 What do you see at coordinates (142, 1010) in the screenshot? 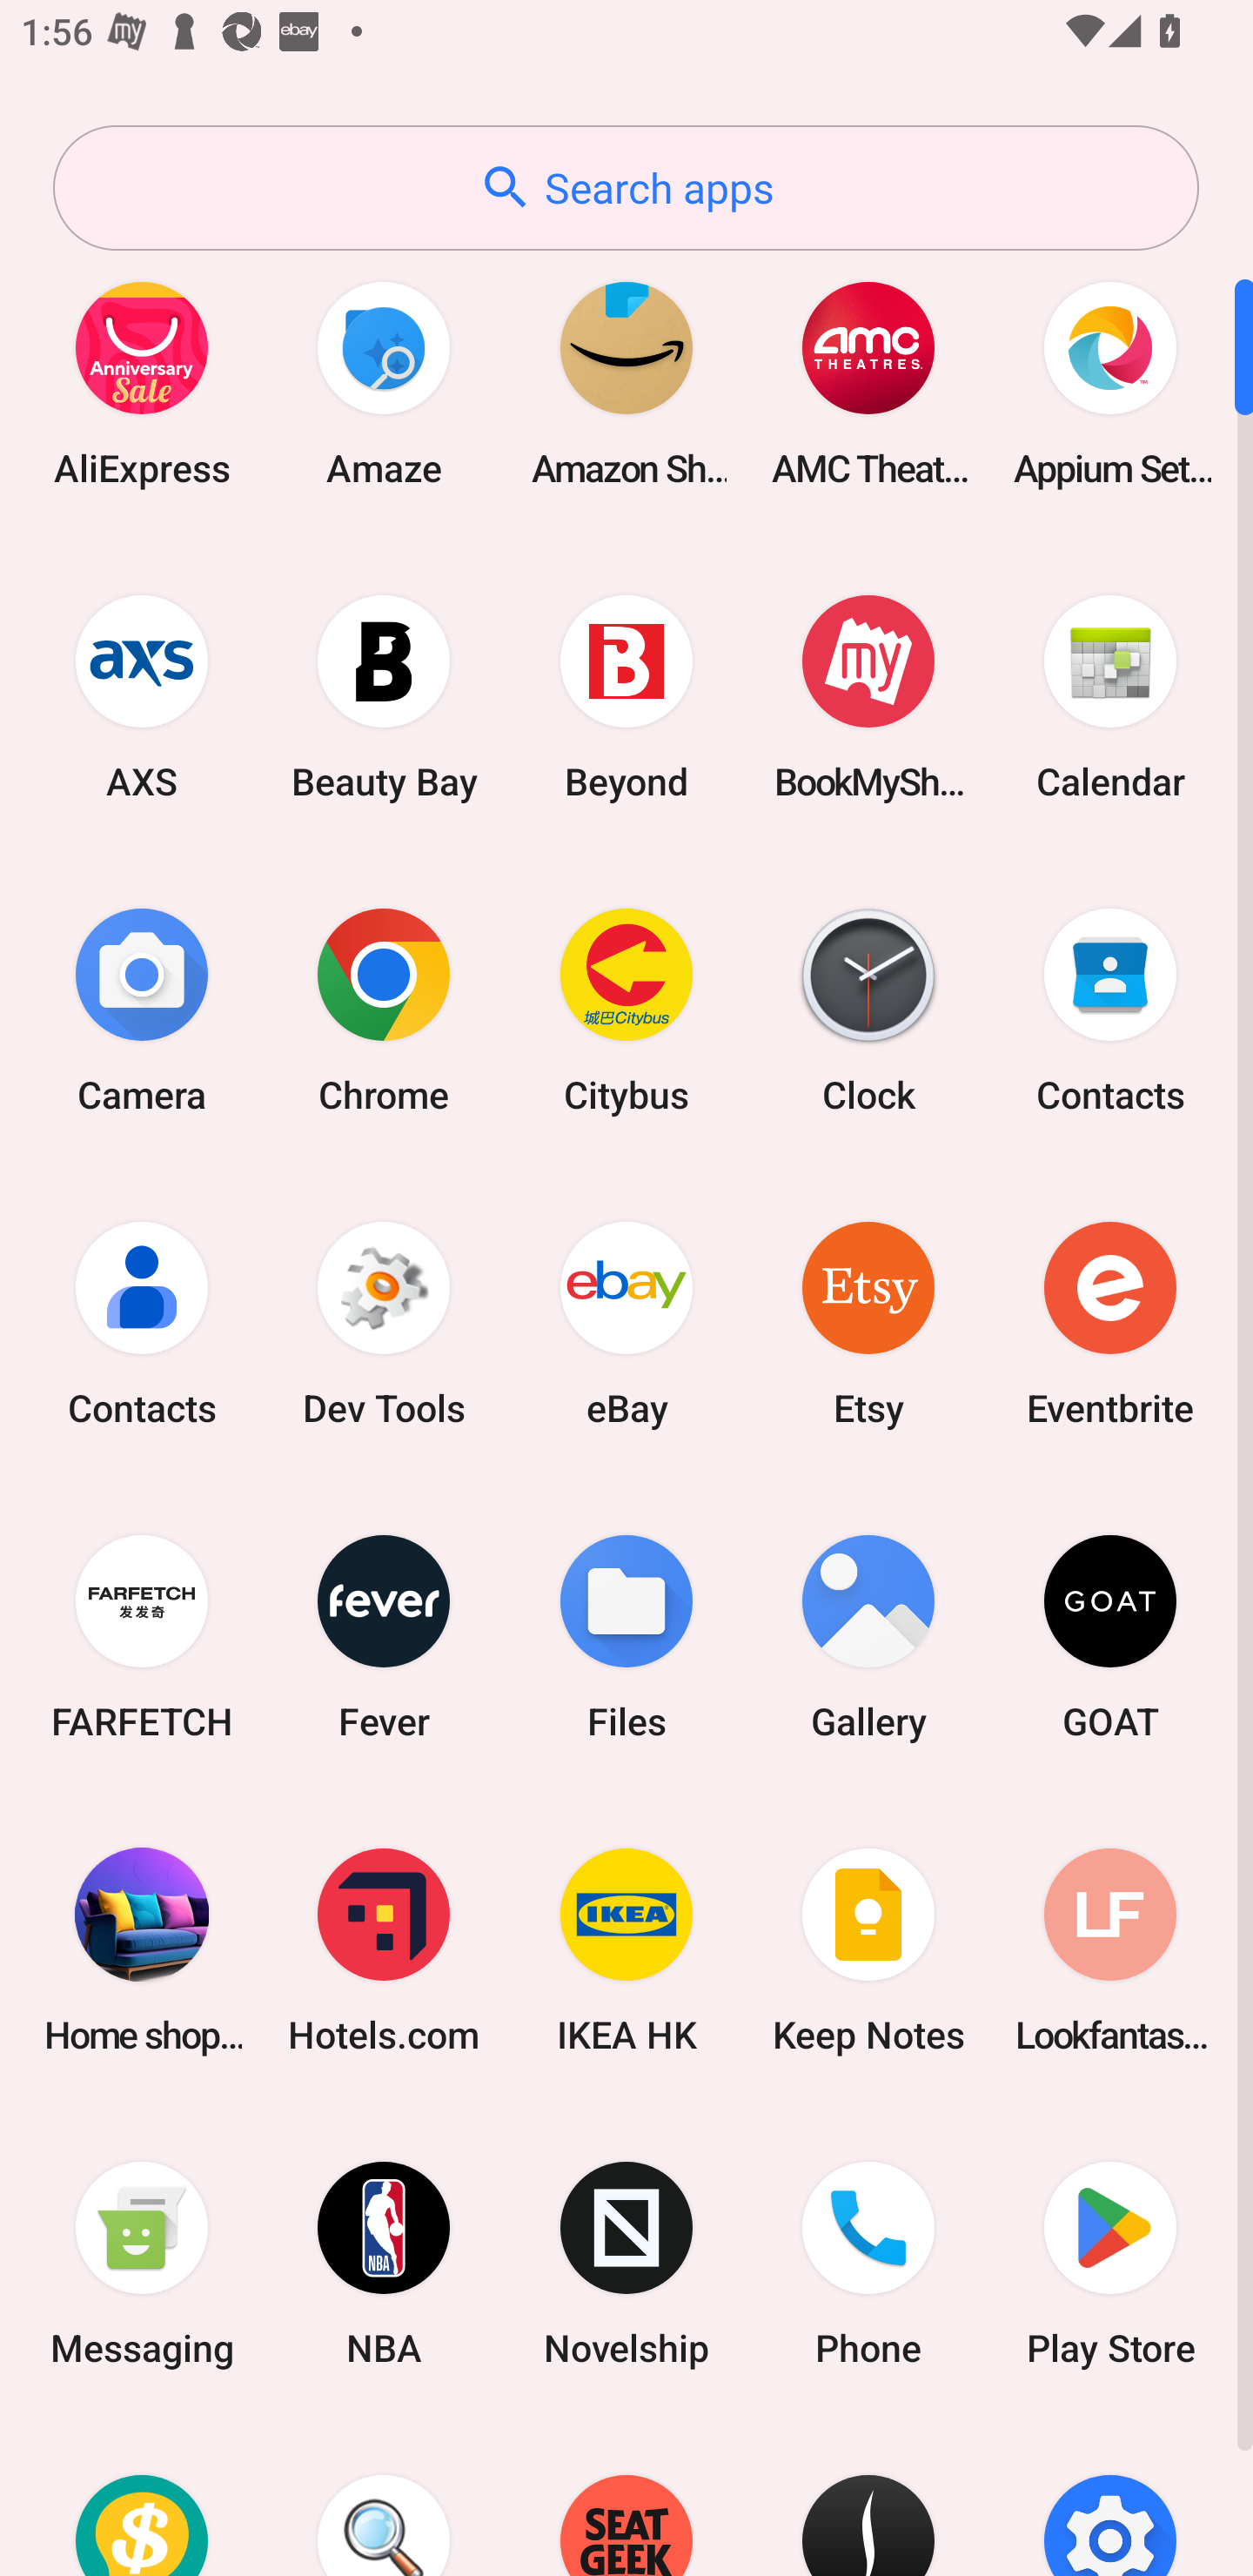
I see `Camera` at bounding box center [142, 1010].